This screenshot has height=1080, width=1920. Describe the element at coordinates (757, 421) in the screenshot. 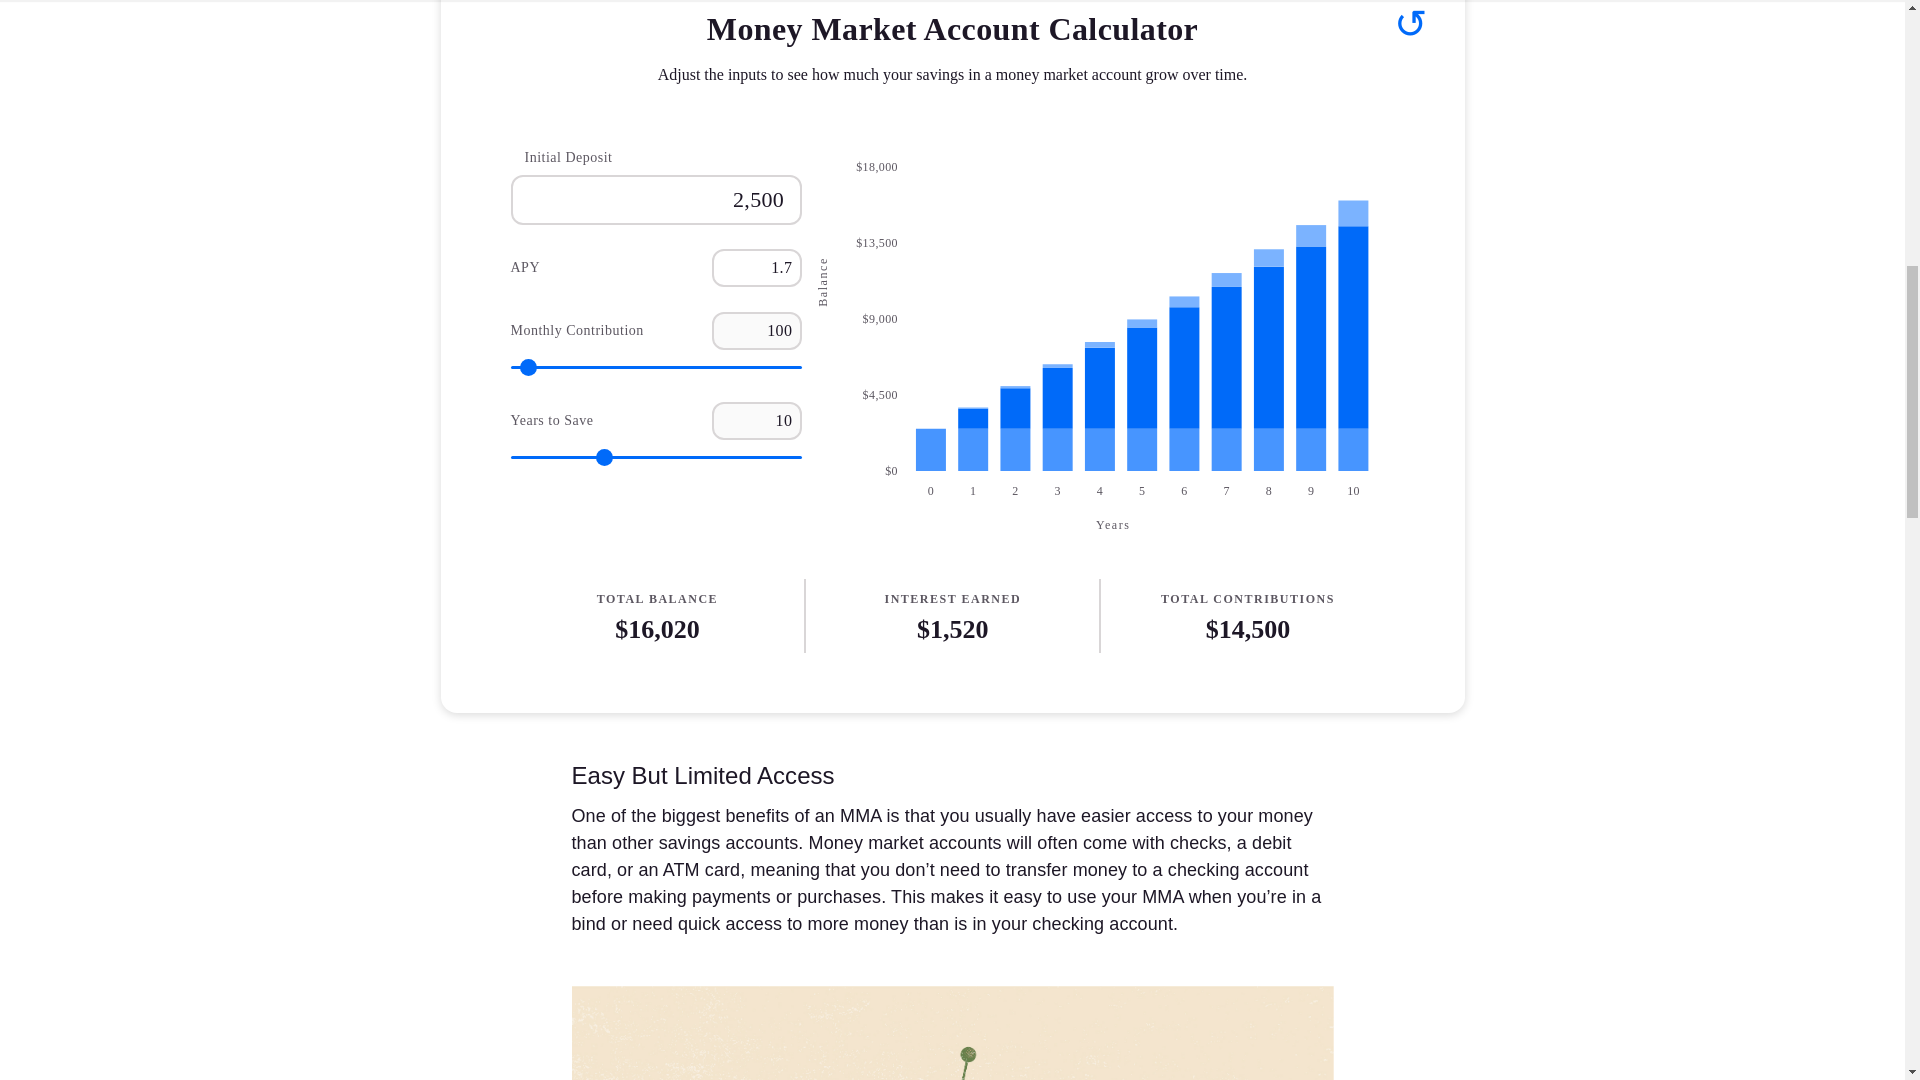

I see `10` at that location.